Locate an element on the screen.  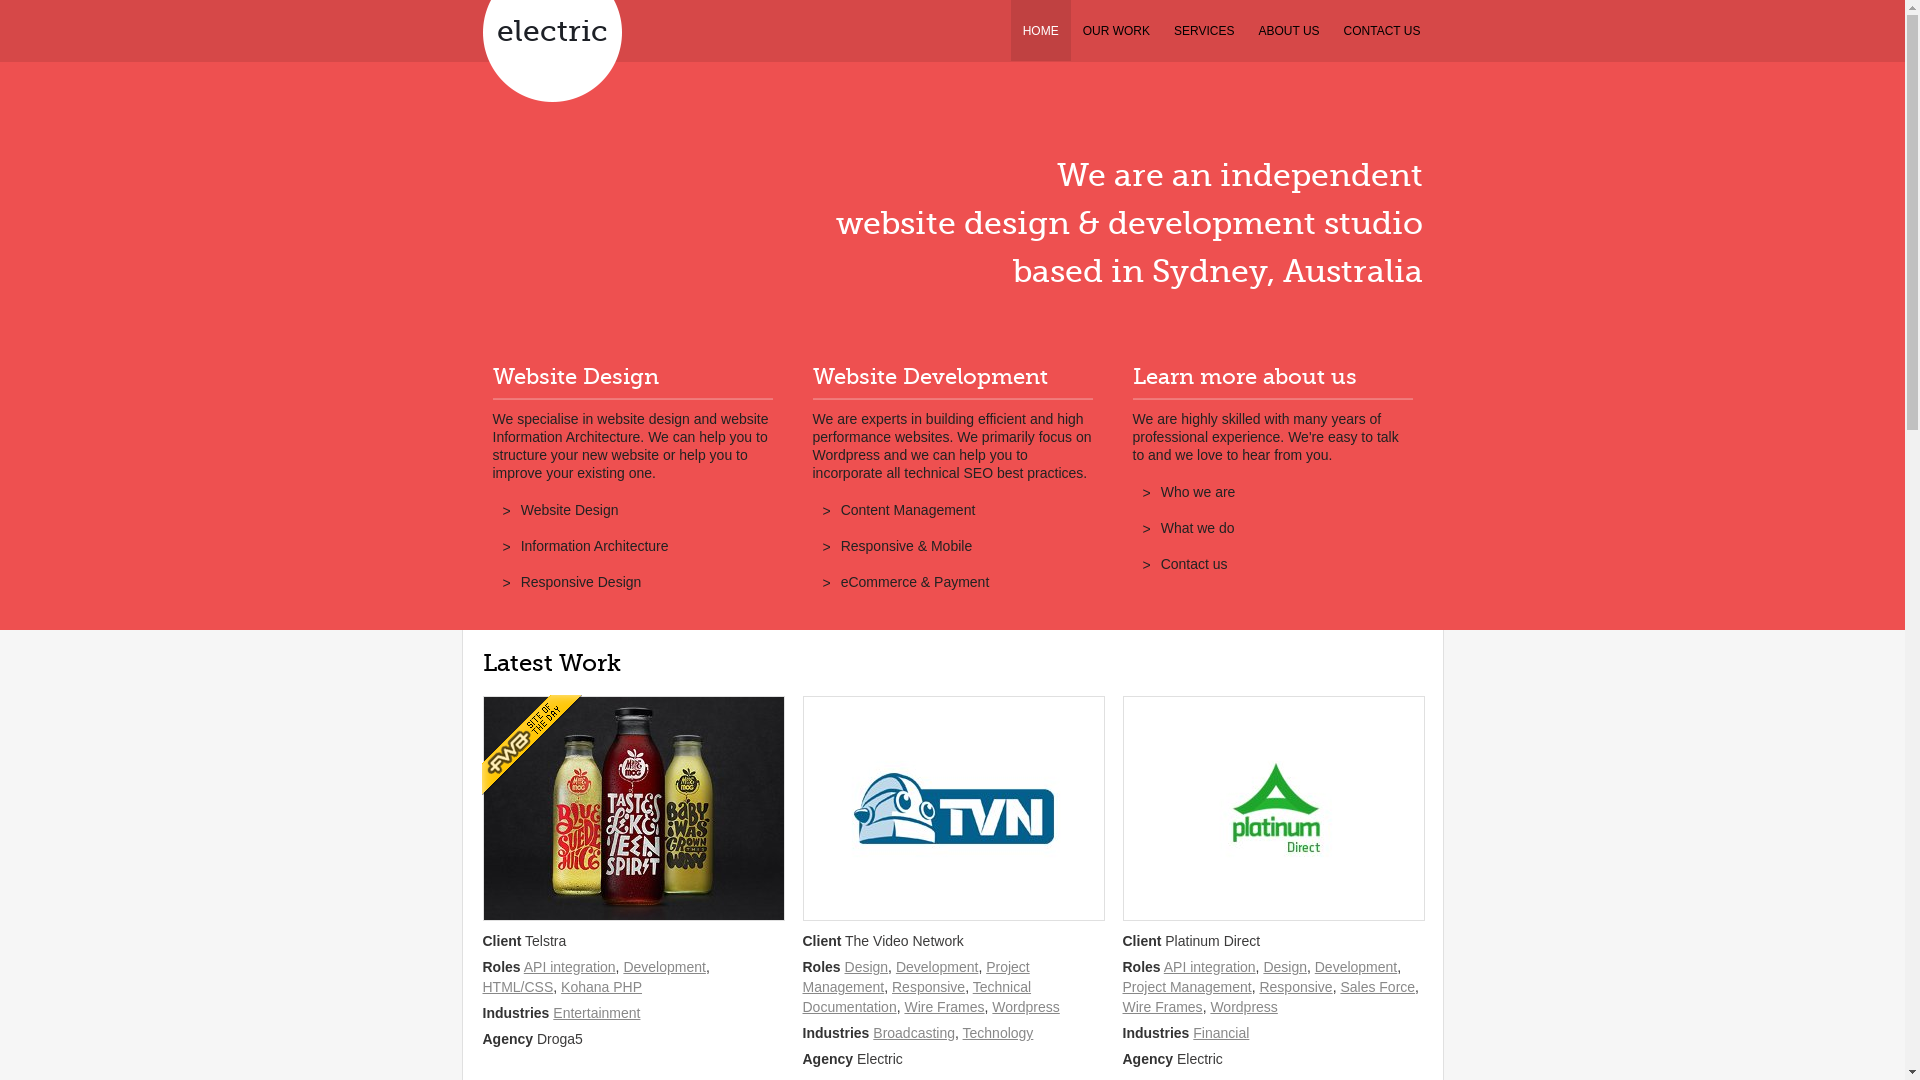
Kohana PHP is located at coordinates (602, 987).